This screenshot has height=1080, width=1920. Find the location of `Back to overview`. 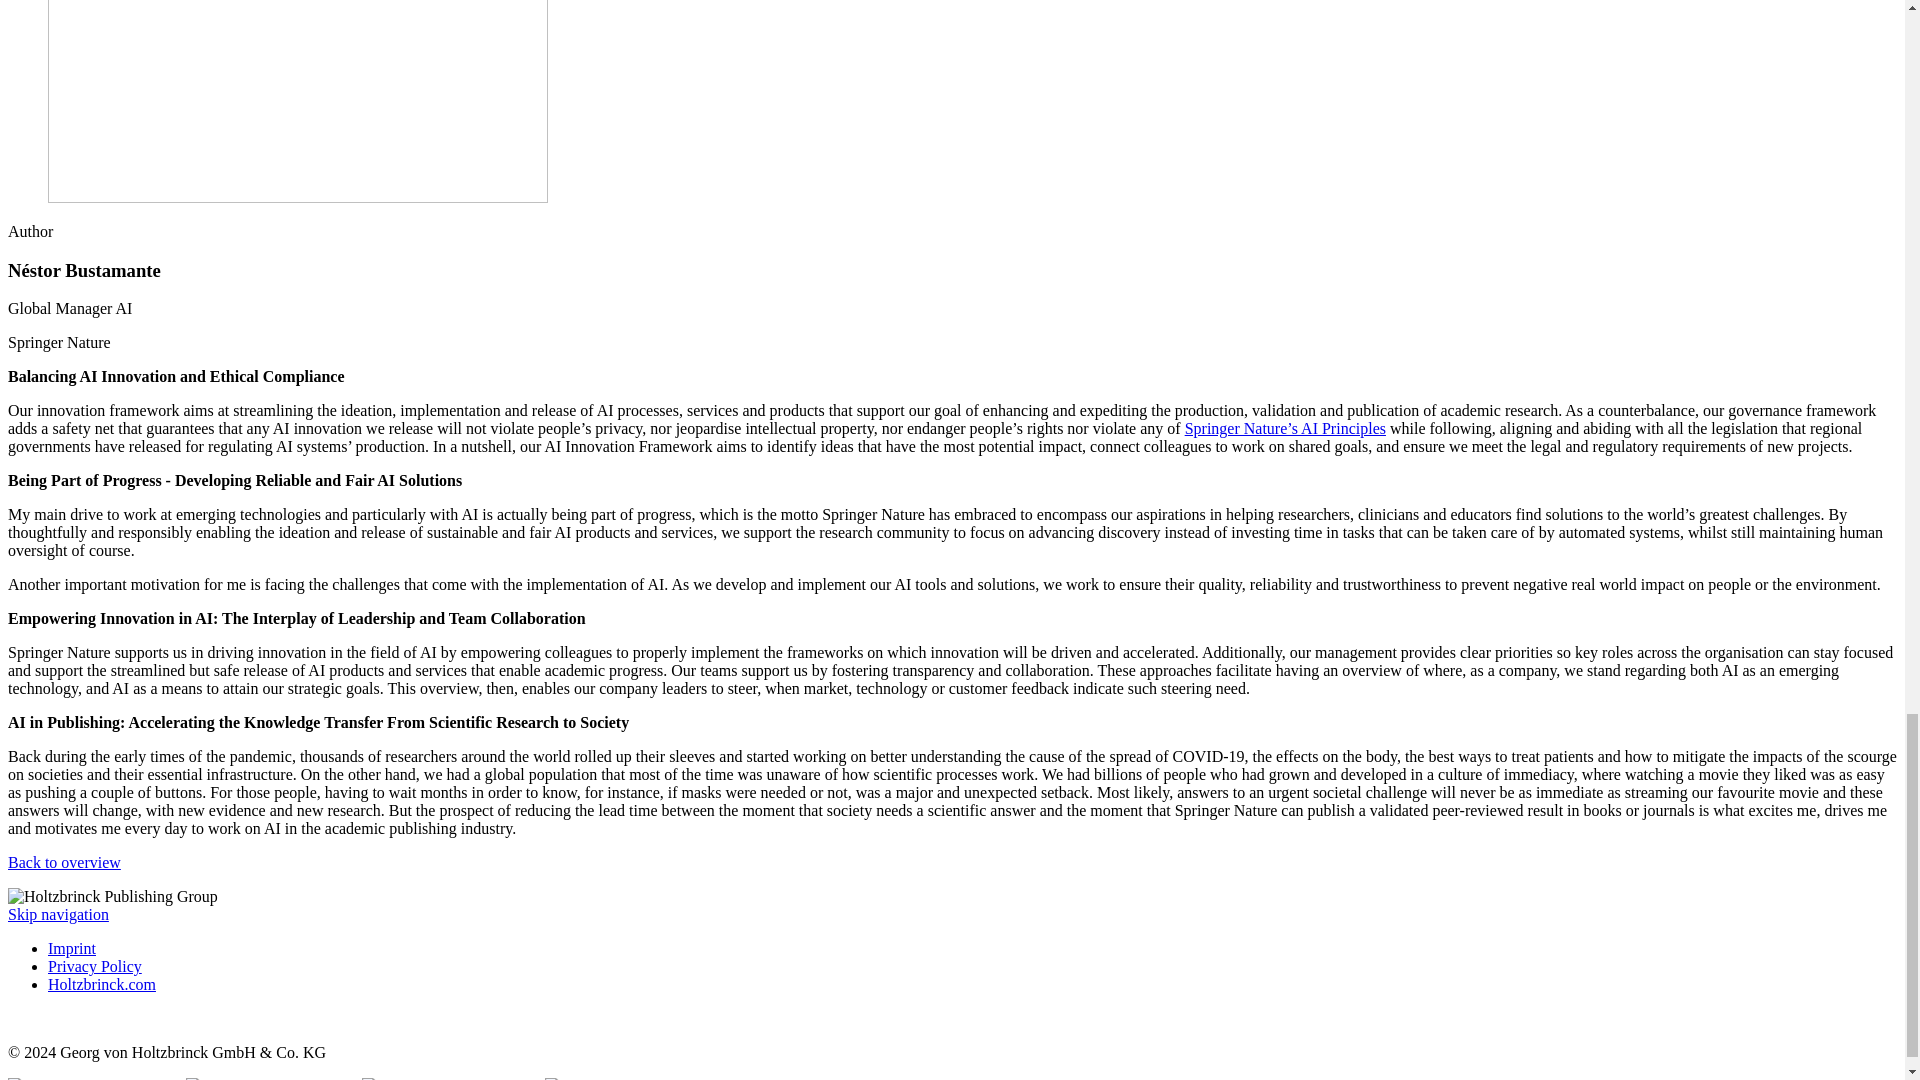

Back to overview is located at coordinates (64, 862).